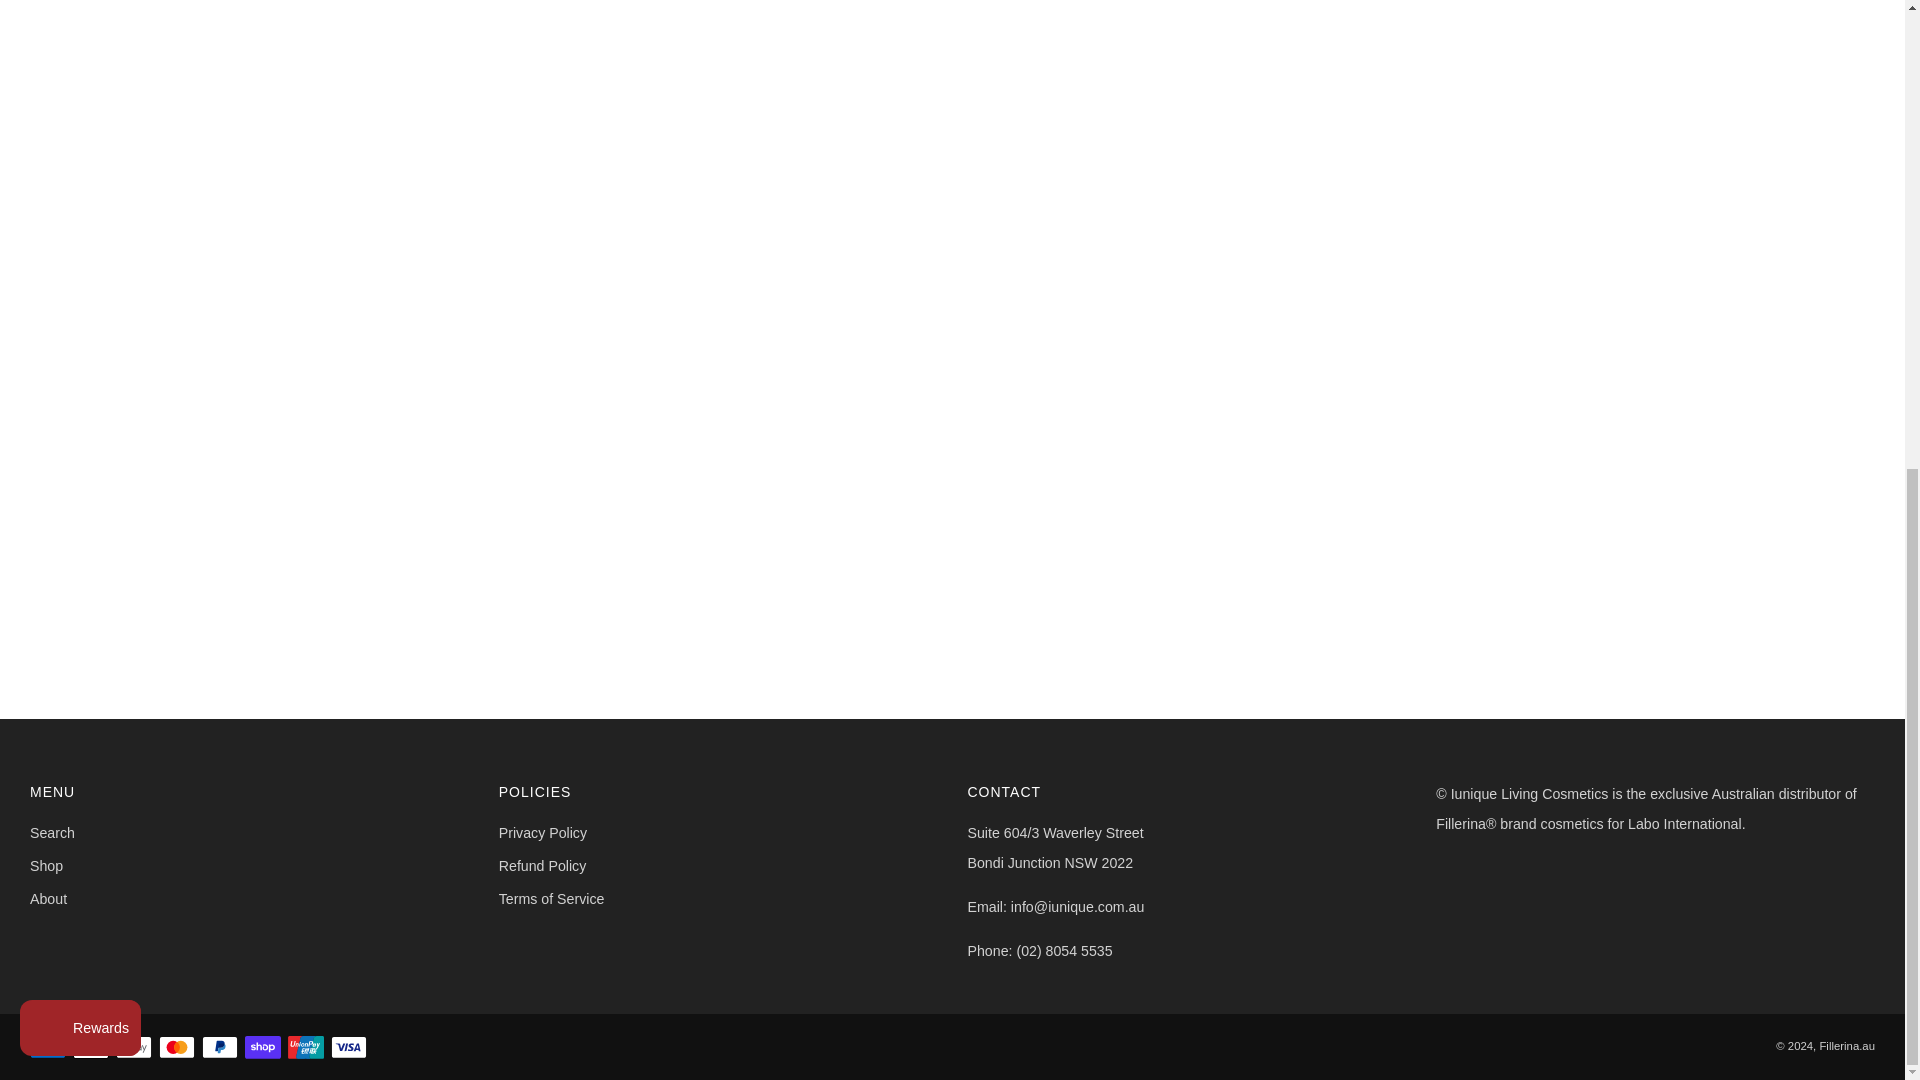 This screenshot has width=1920, height=1080. What do you see at coordinates (133, 1048) in the screenshot?
I see `Google Pay` at bounding box center [133, 1048].